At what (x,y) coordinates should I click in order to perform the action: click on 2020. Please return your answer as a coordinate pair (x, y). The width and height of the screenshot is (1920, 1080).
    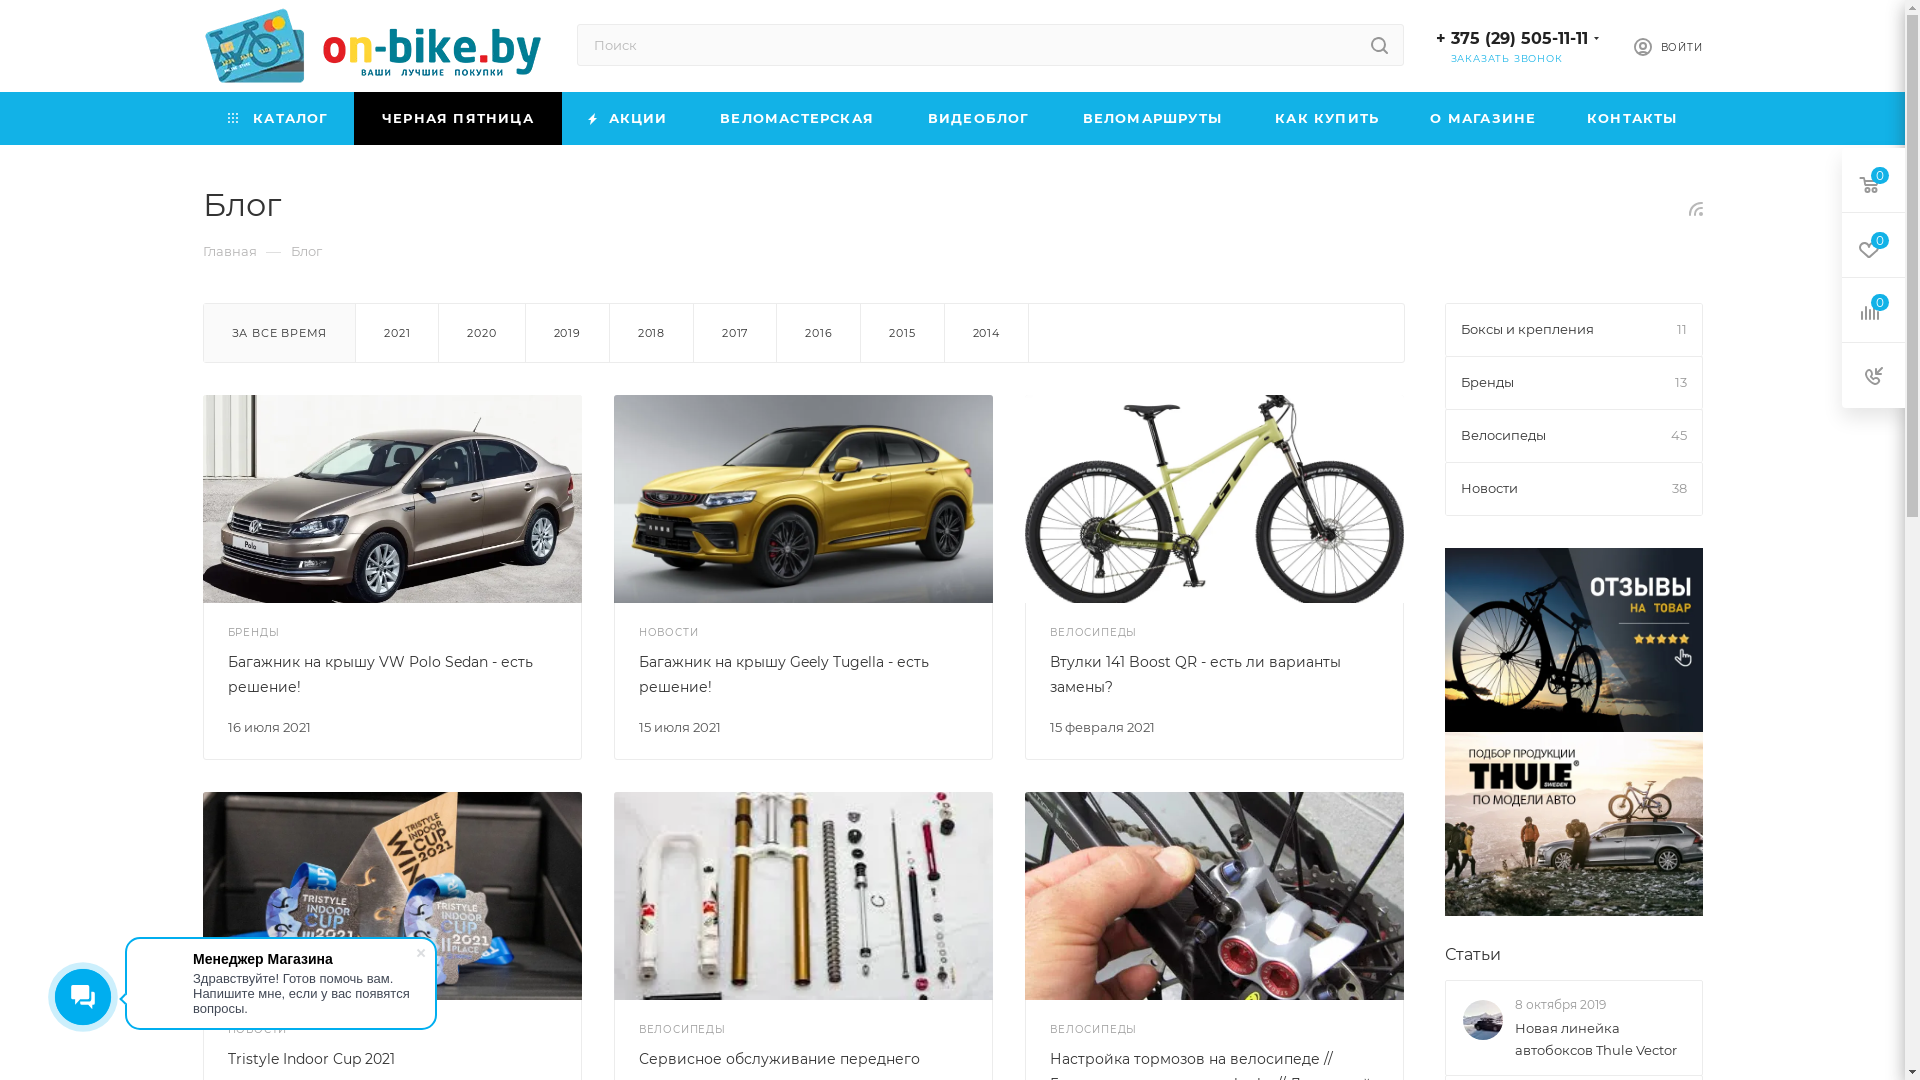
    Looking at the image, I should click on (482, 333).